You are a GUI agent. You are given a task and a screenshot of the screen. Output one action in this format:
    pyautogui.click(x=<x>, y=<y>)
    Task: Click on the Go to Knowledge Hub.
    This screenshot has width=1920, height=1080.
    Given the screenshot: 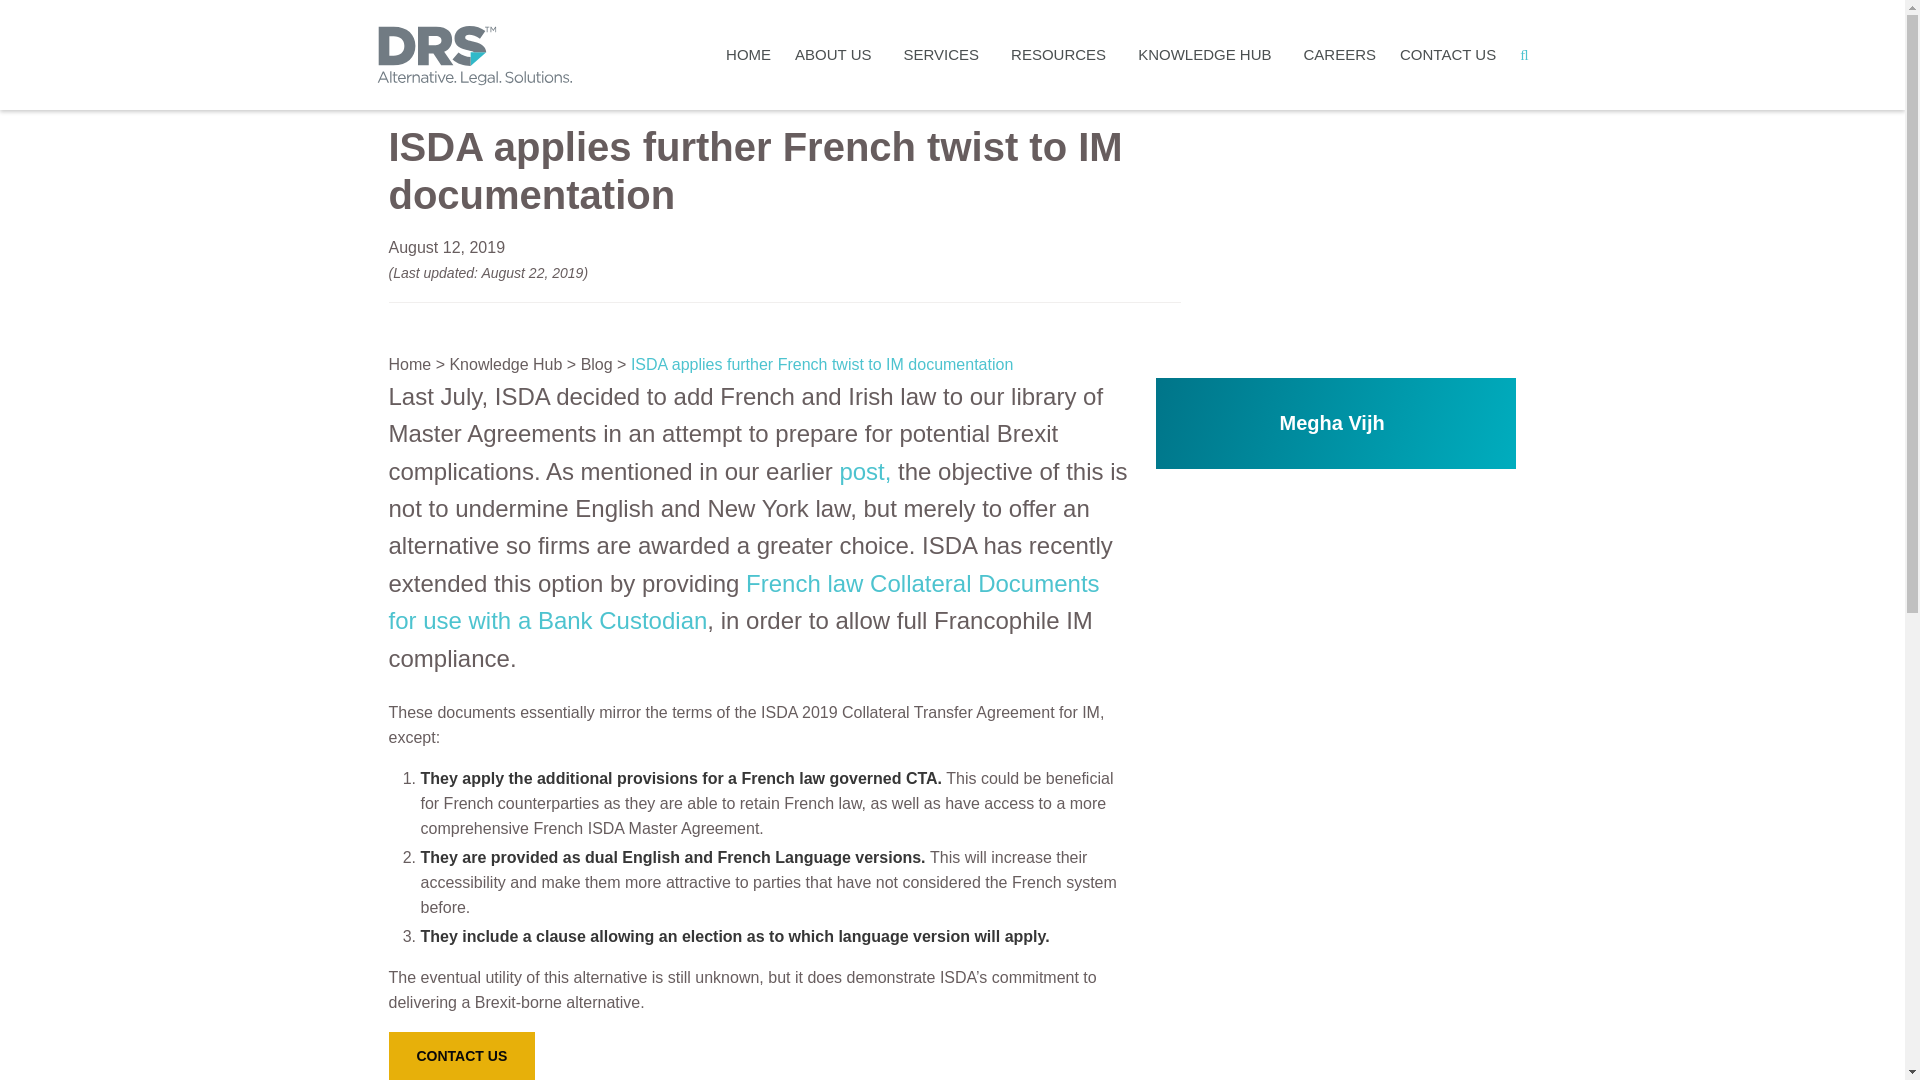 What is the action you would take?
    pyautogui.click(x=506, y=364)
    